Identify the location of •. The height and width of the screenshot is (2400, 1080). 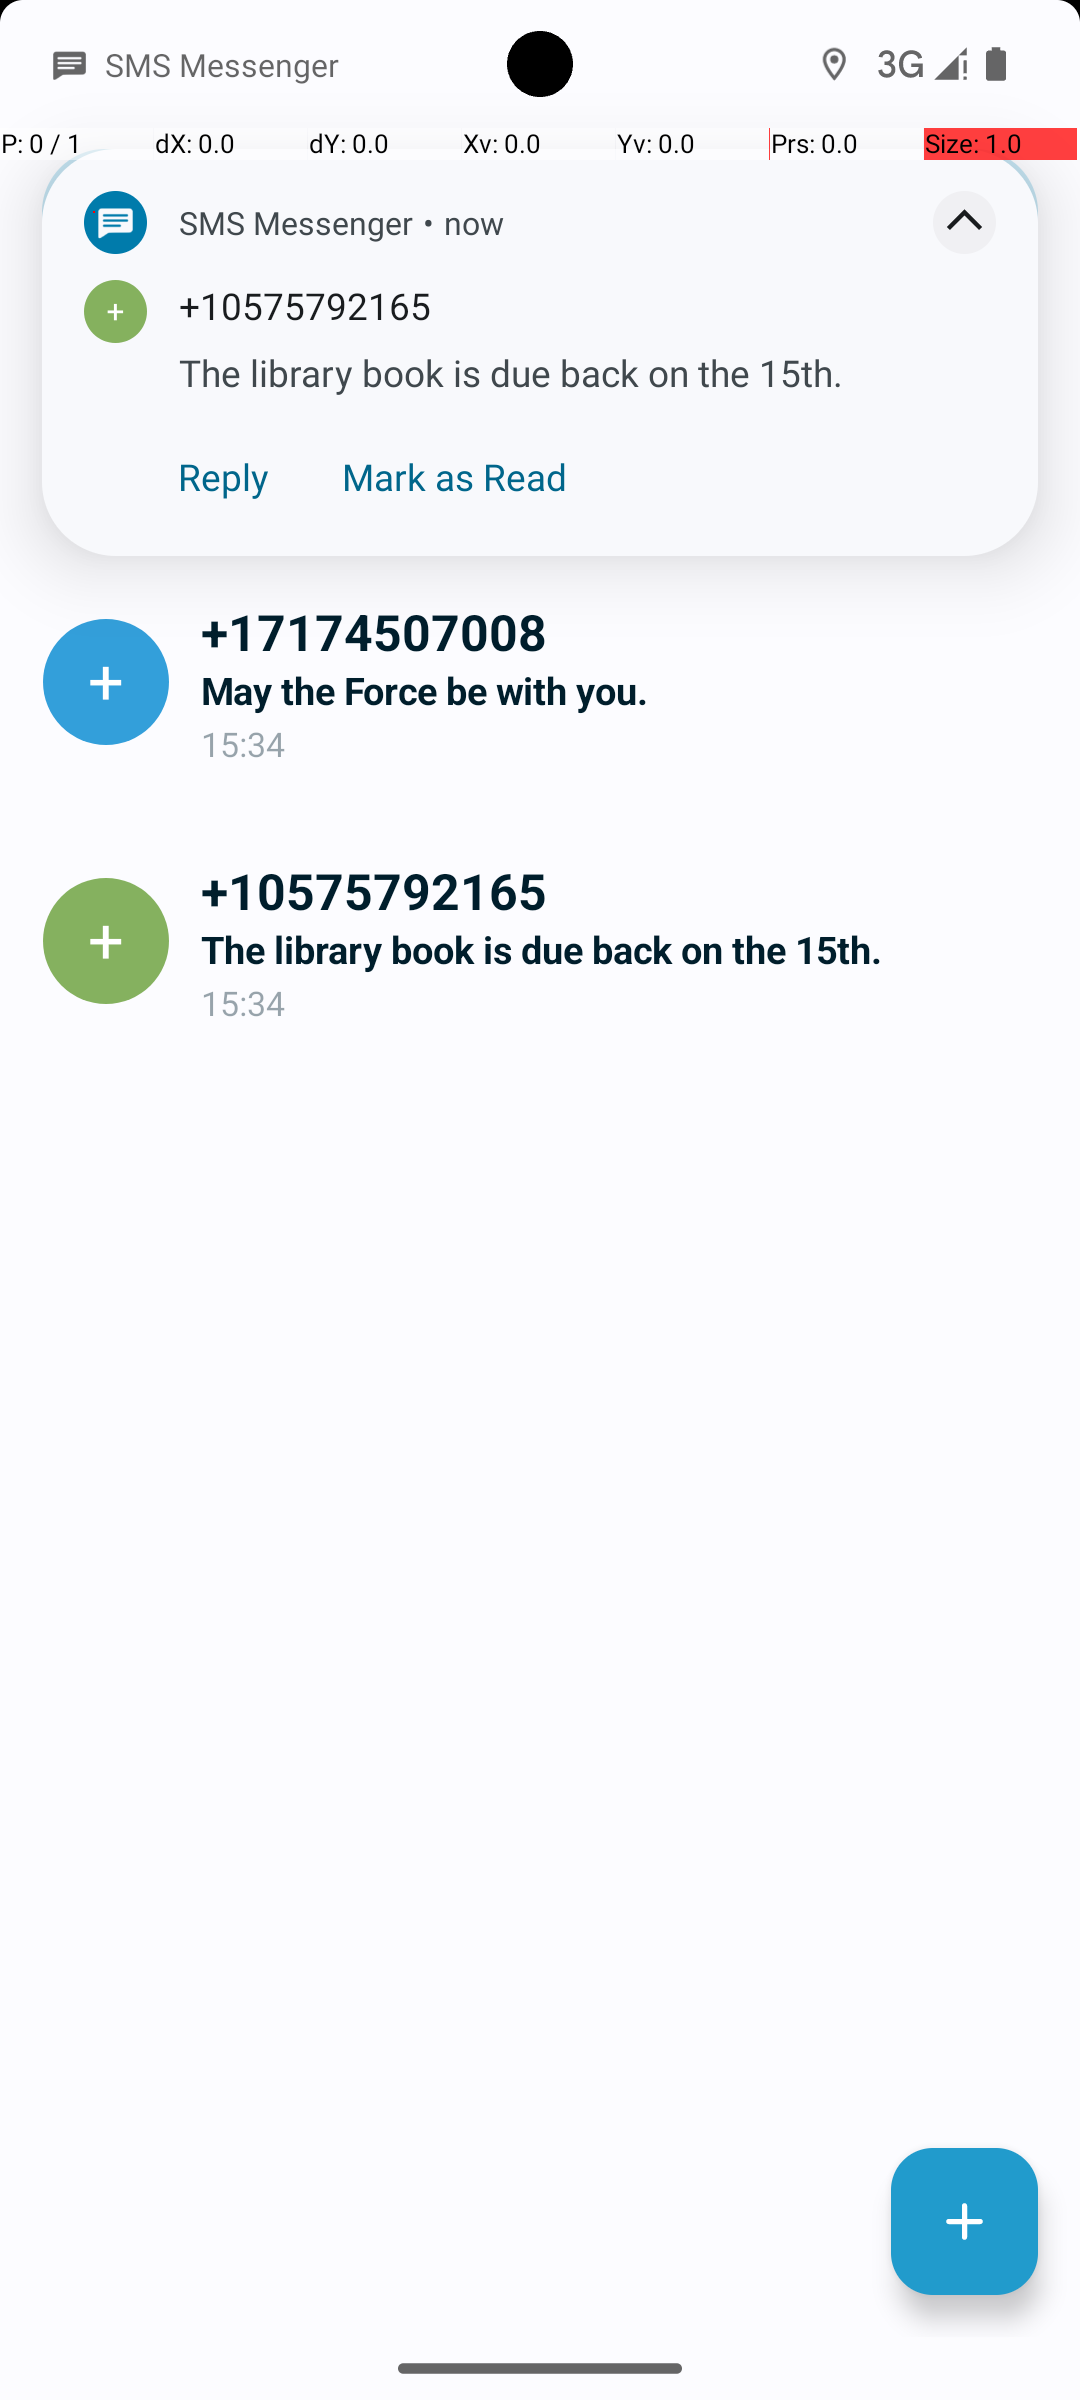
(428, 222).